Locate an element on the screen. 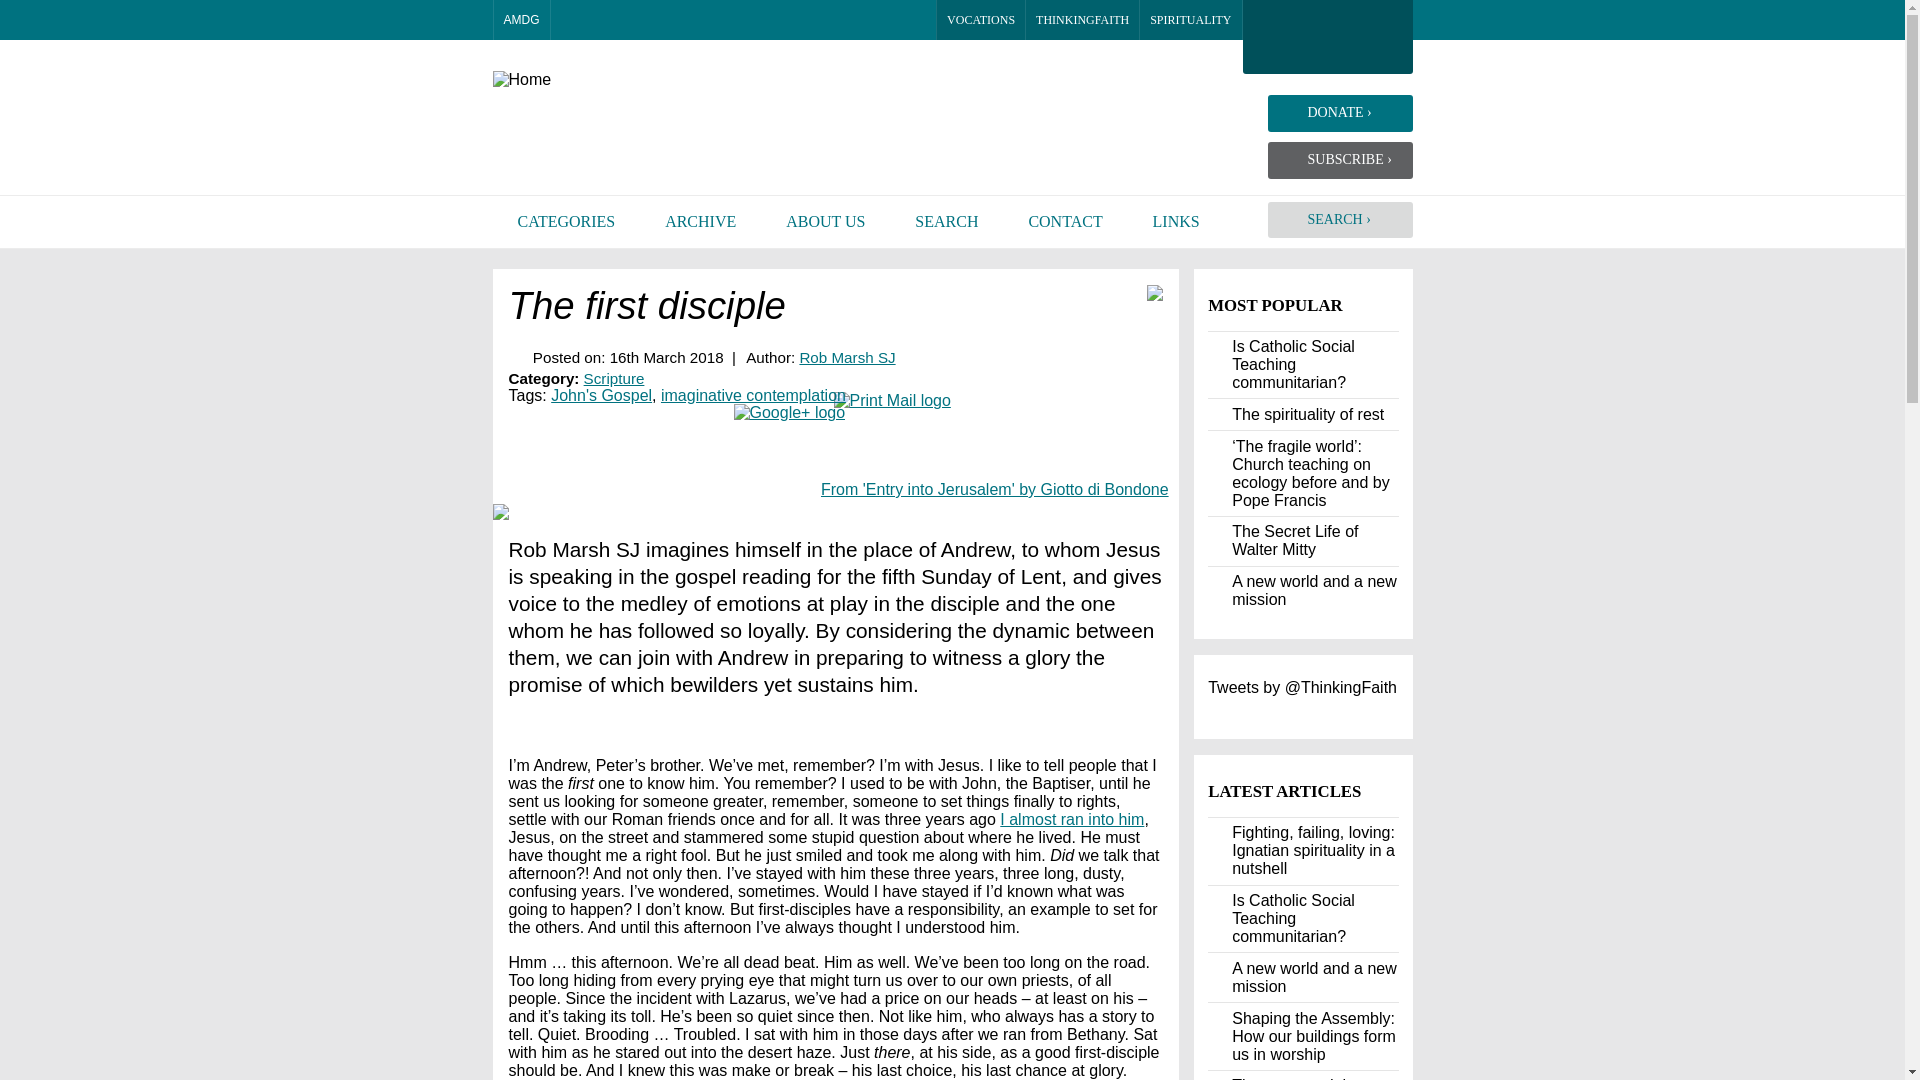  ARCHIVE is located at coordinates (700, 222).